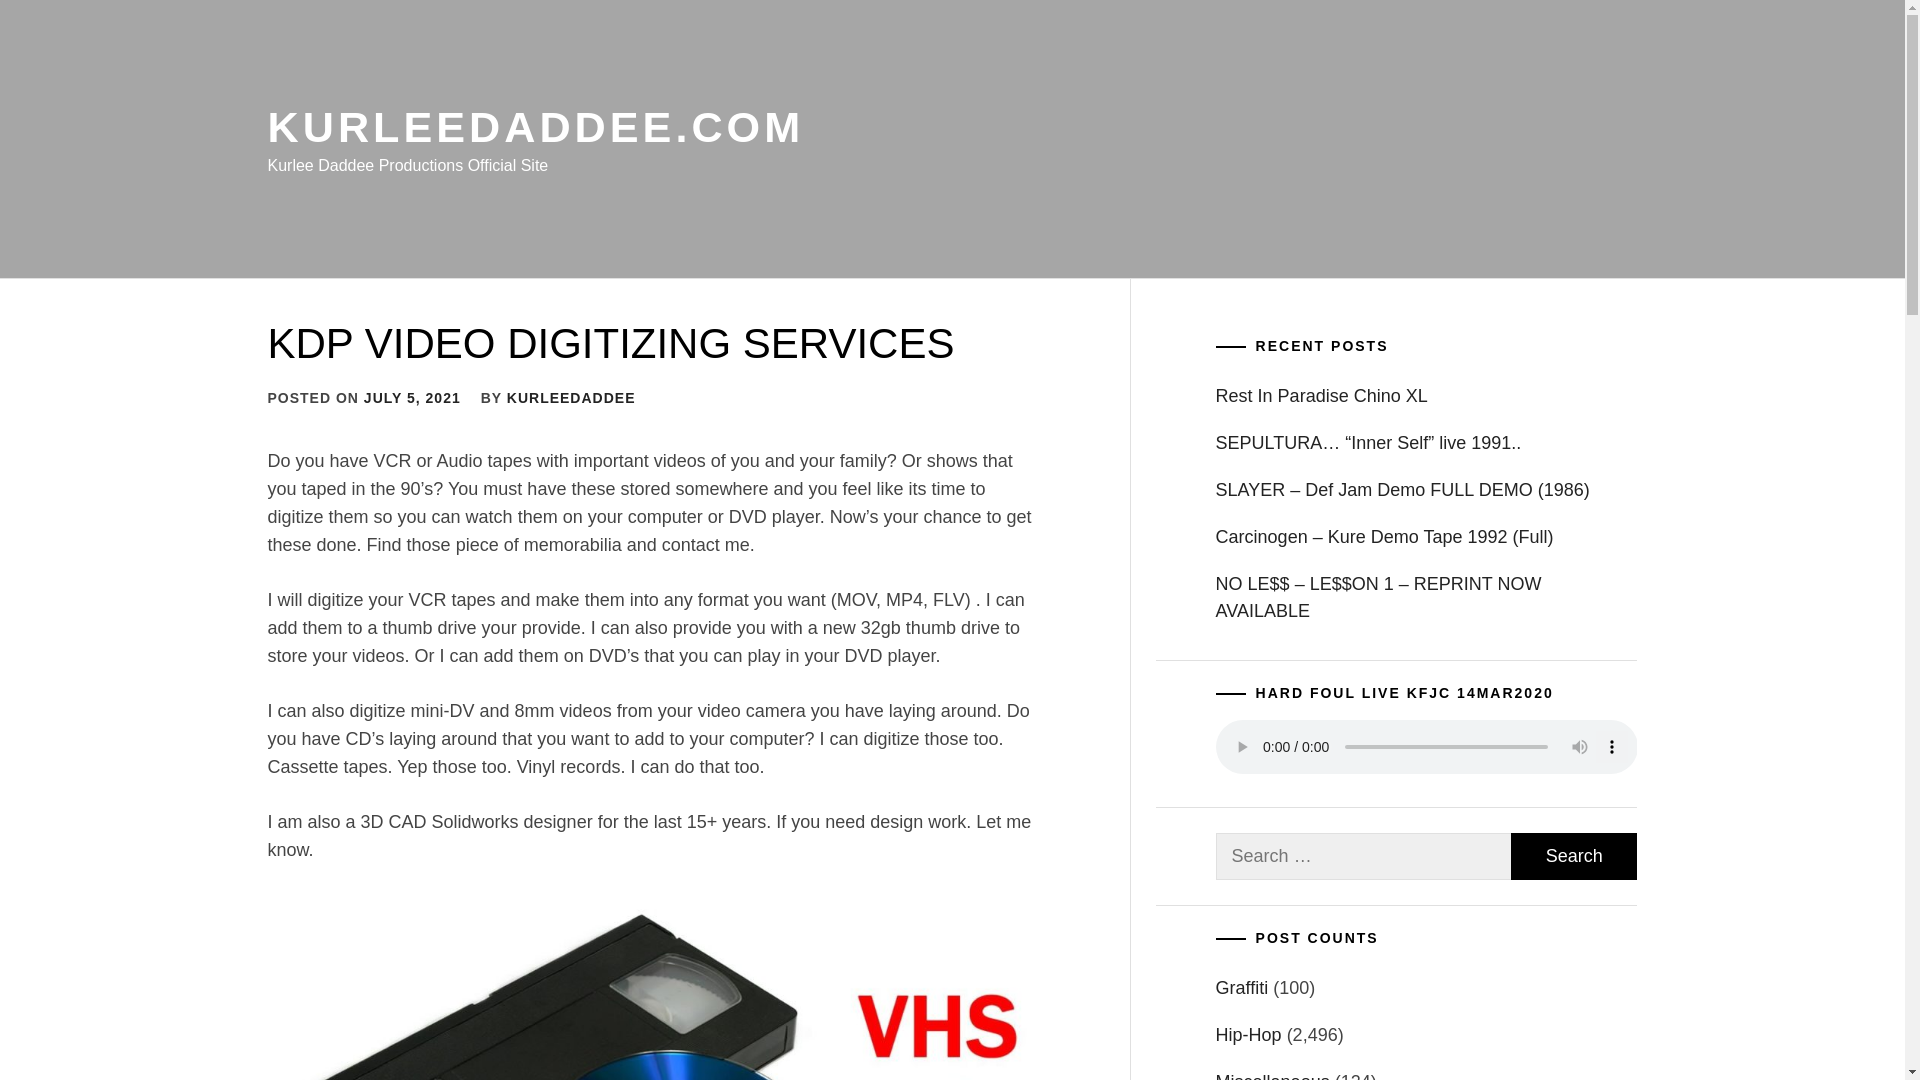 The width and height of the screenshot is (1920, 1080). I want to click on KURLEEDADDEE.COM, so click(536, 126).